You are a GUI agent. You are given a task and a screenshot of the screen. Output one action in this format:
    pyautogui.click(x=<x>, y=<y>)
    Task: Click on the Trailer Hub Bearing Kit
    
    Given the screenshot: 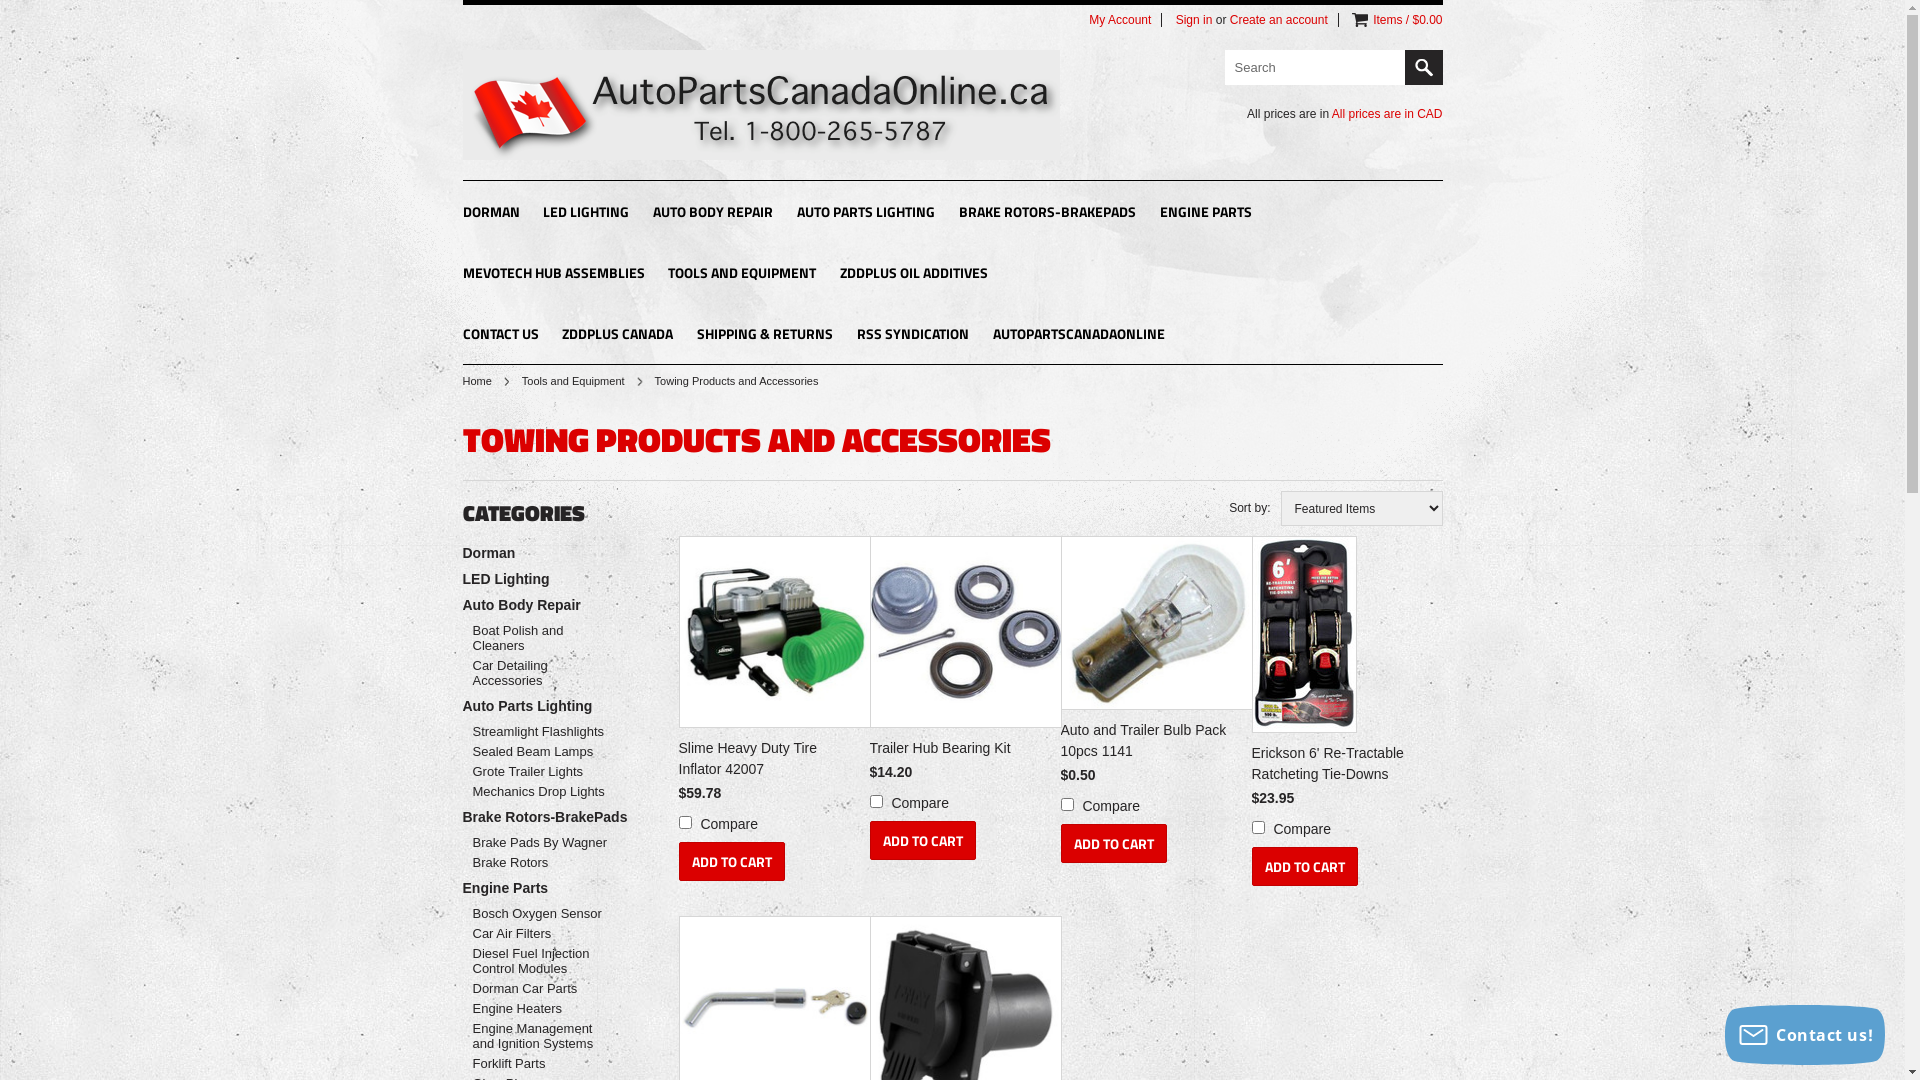 What is the action you would take?
    pyautogui.click(x=961, y=751)
    